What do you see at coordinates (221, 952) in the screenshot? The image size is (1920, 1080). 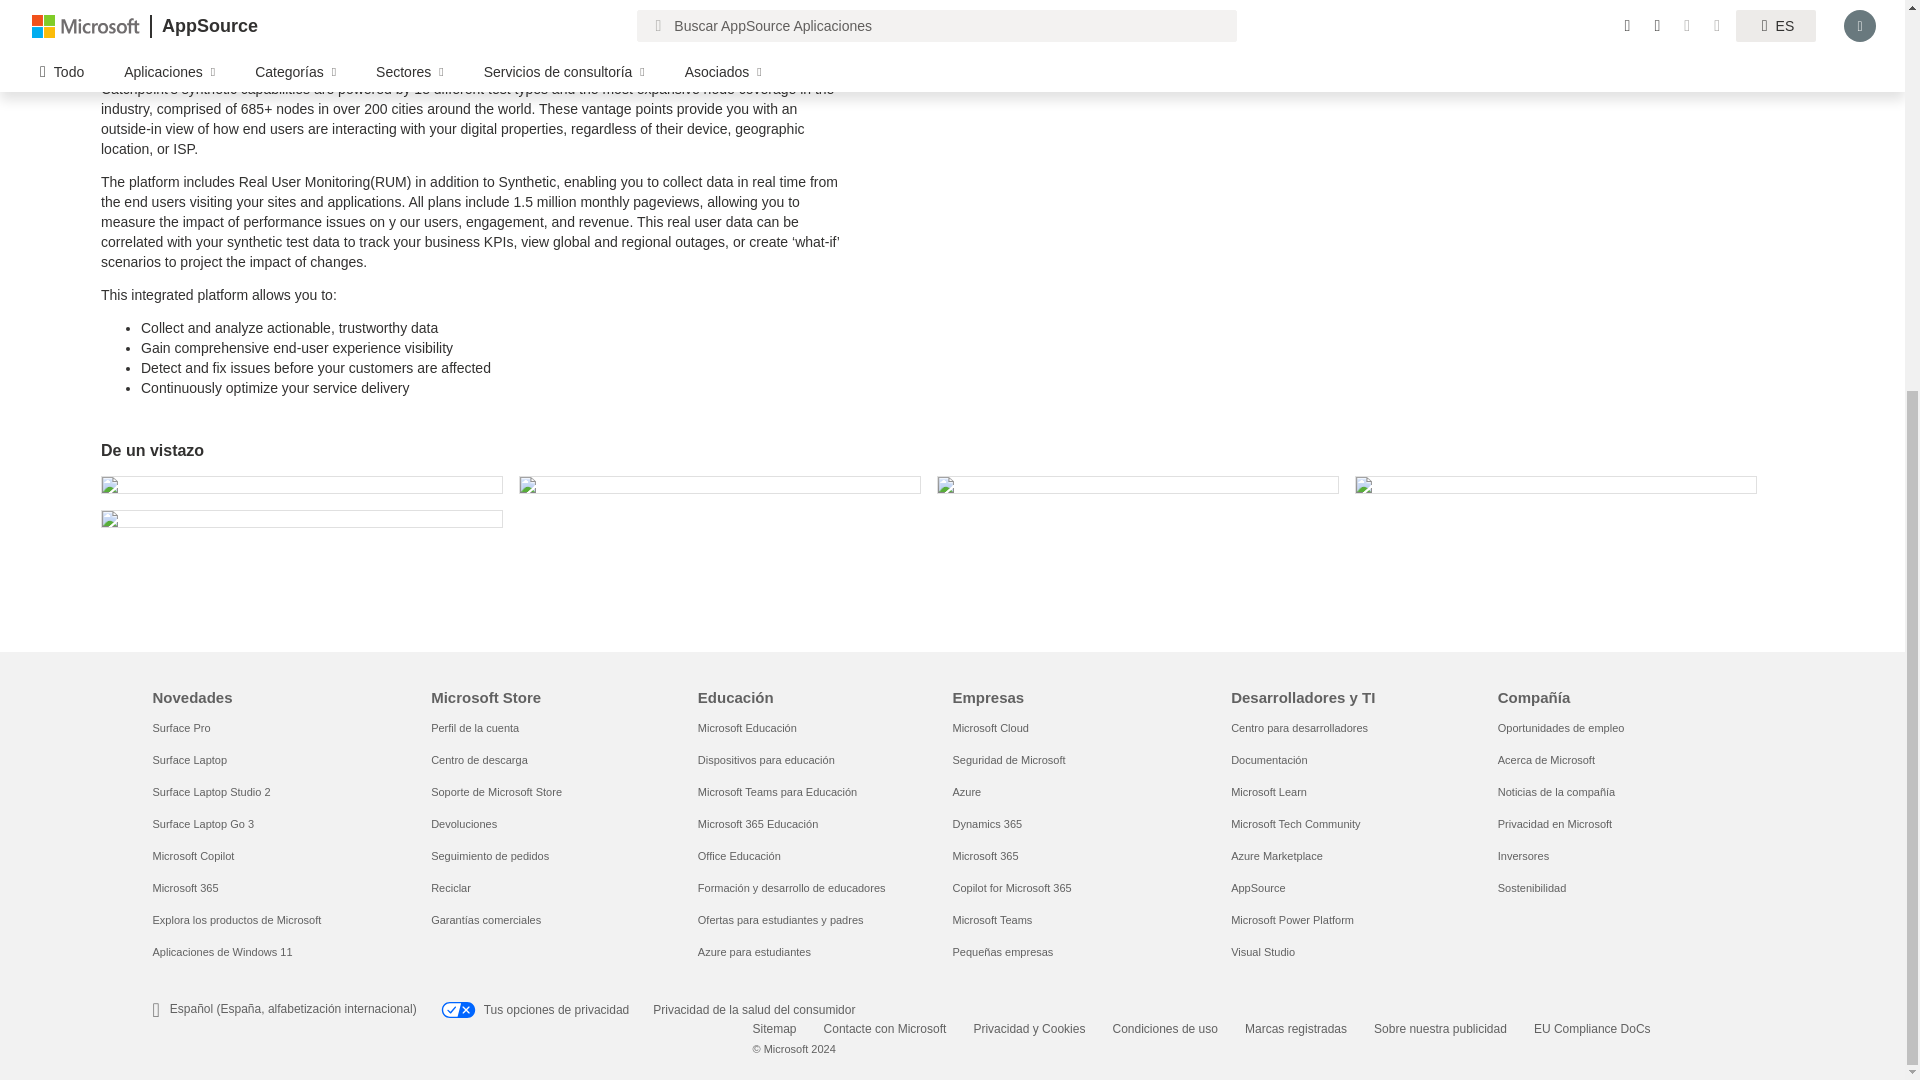 I see `Aplicaciones de Windows 11` at bounding box center [221, 952].